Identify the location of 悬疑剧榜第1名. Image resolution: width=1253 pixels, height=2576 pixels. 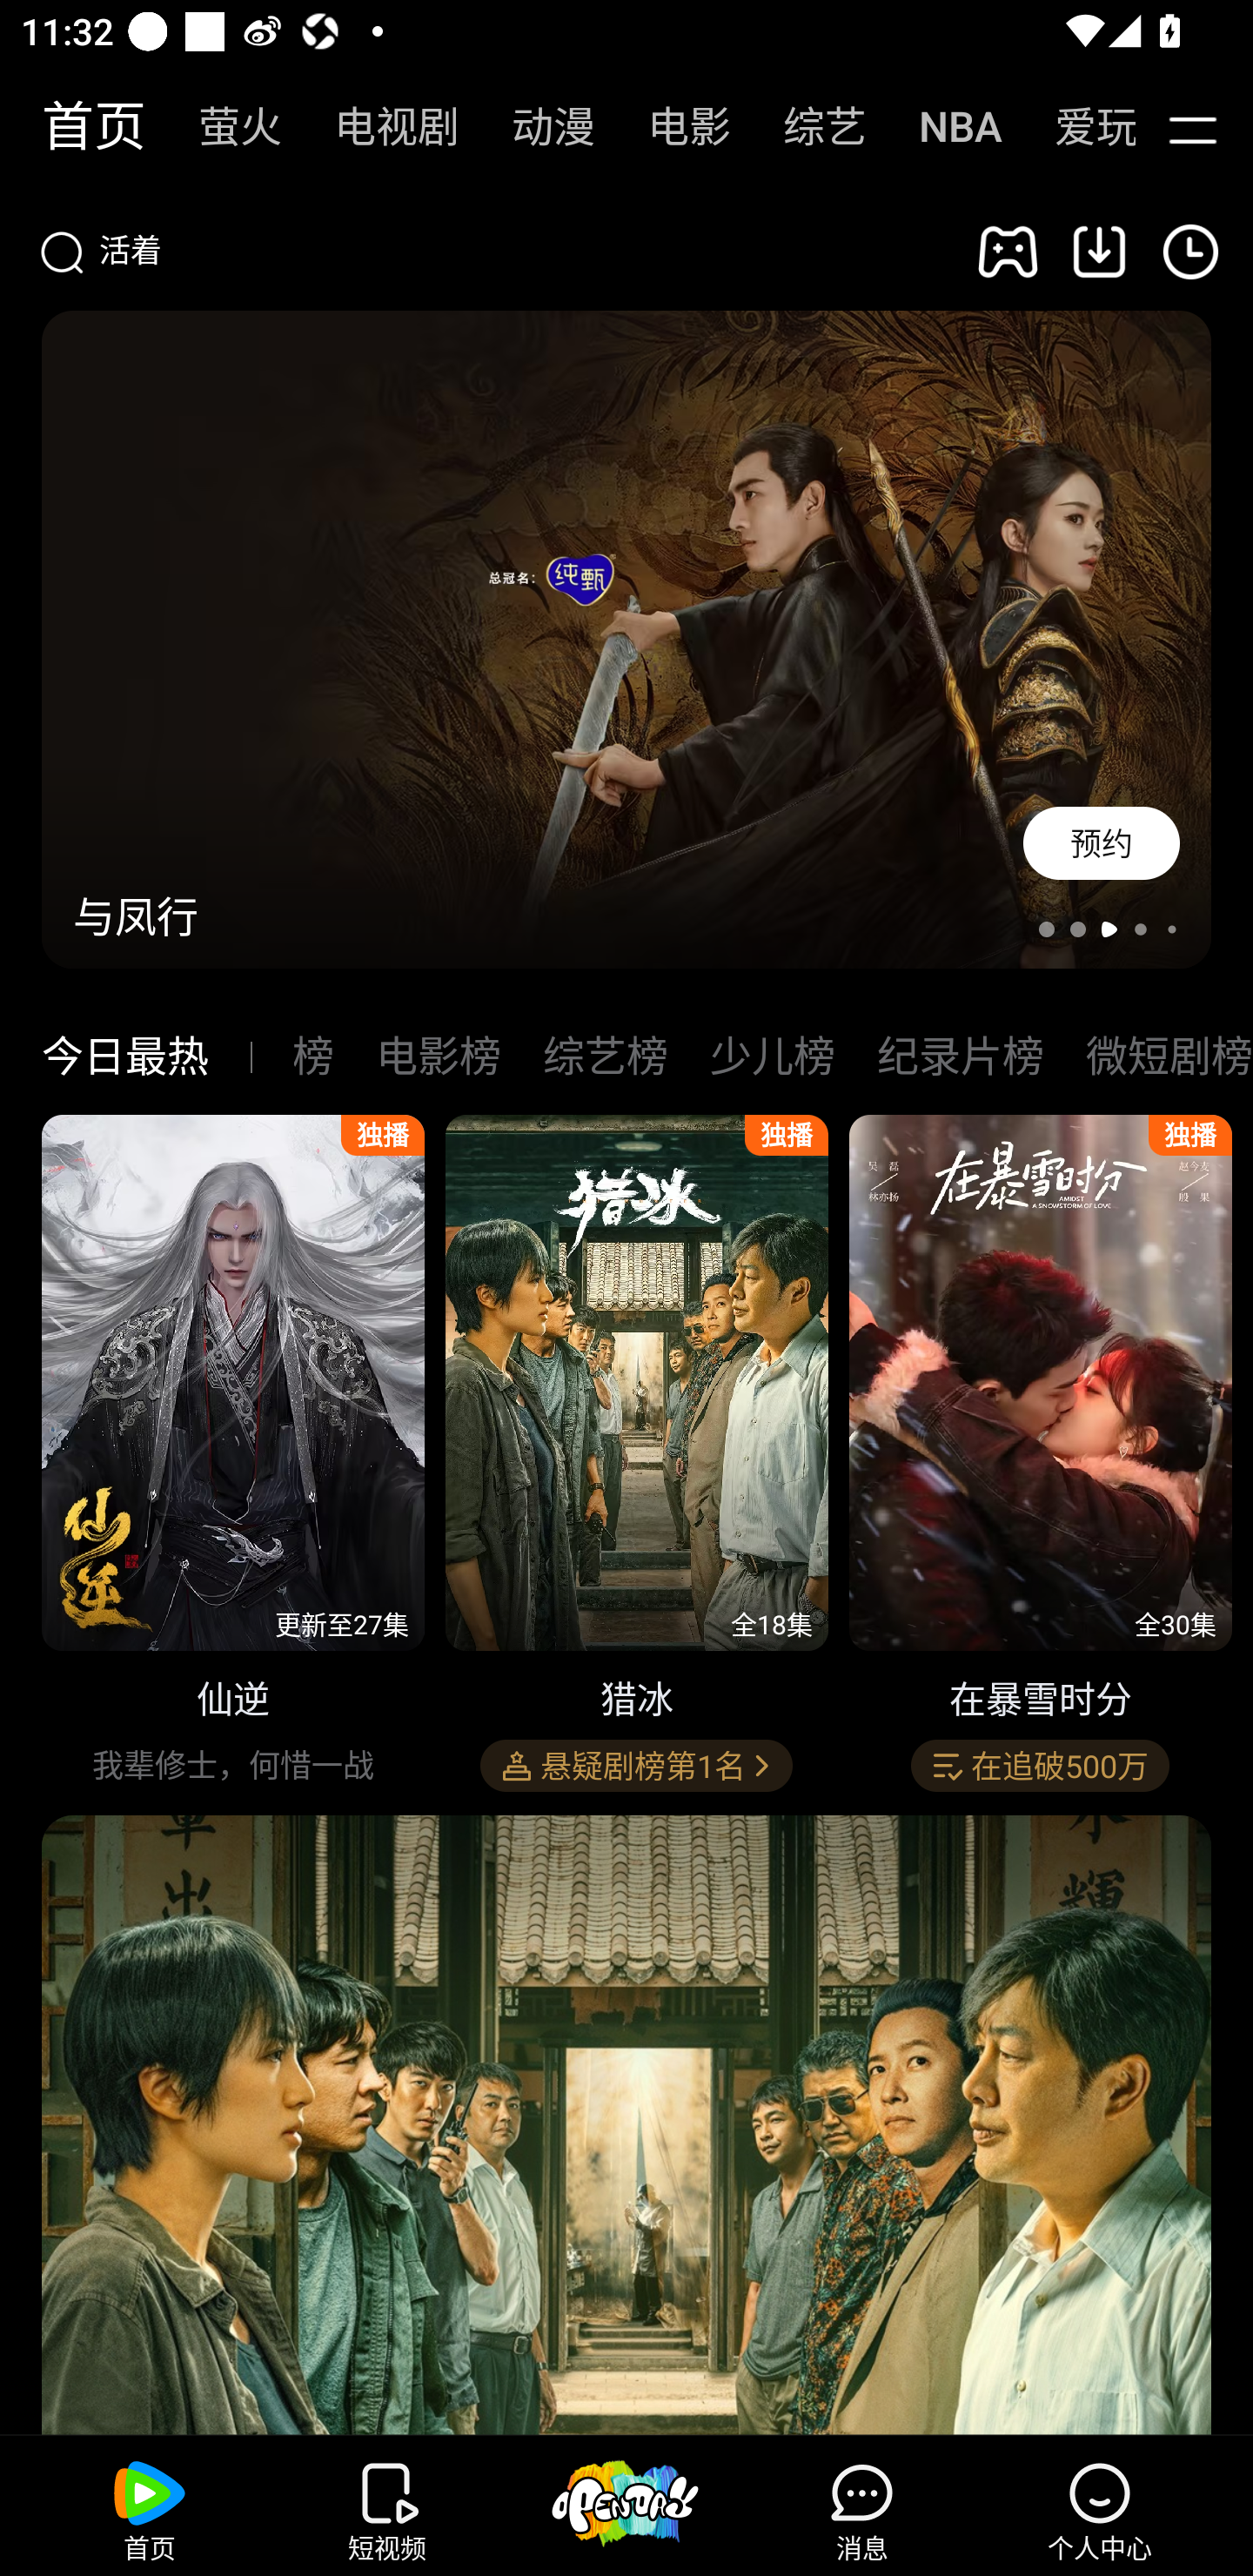
(636, 1766).